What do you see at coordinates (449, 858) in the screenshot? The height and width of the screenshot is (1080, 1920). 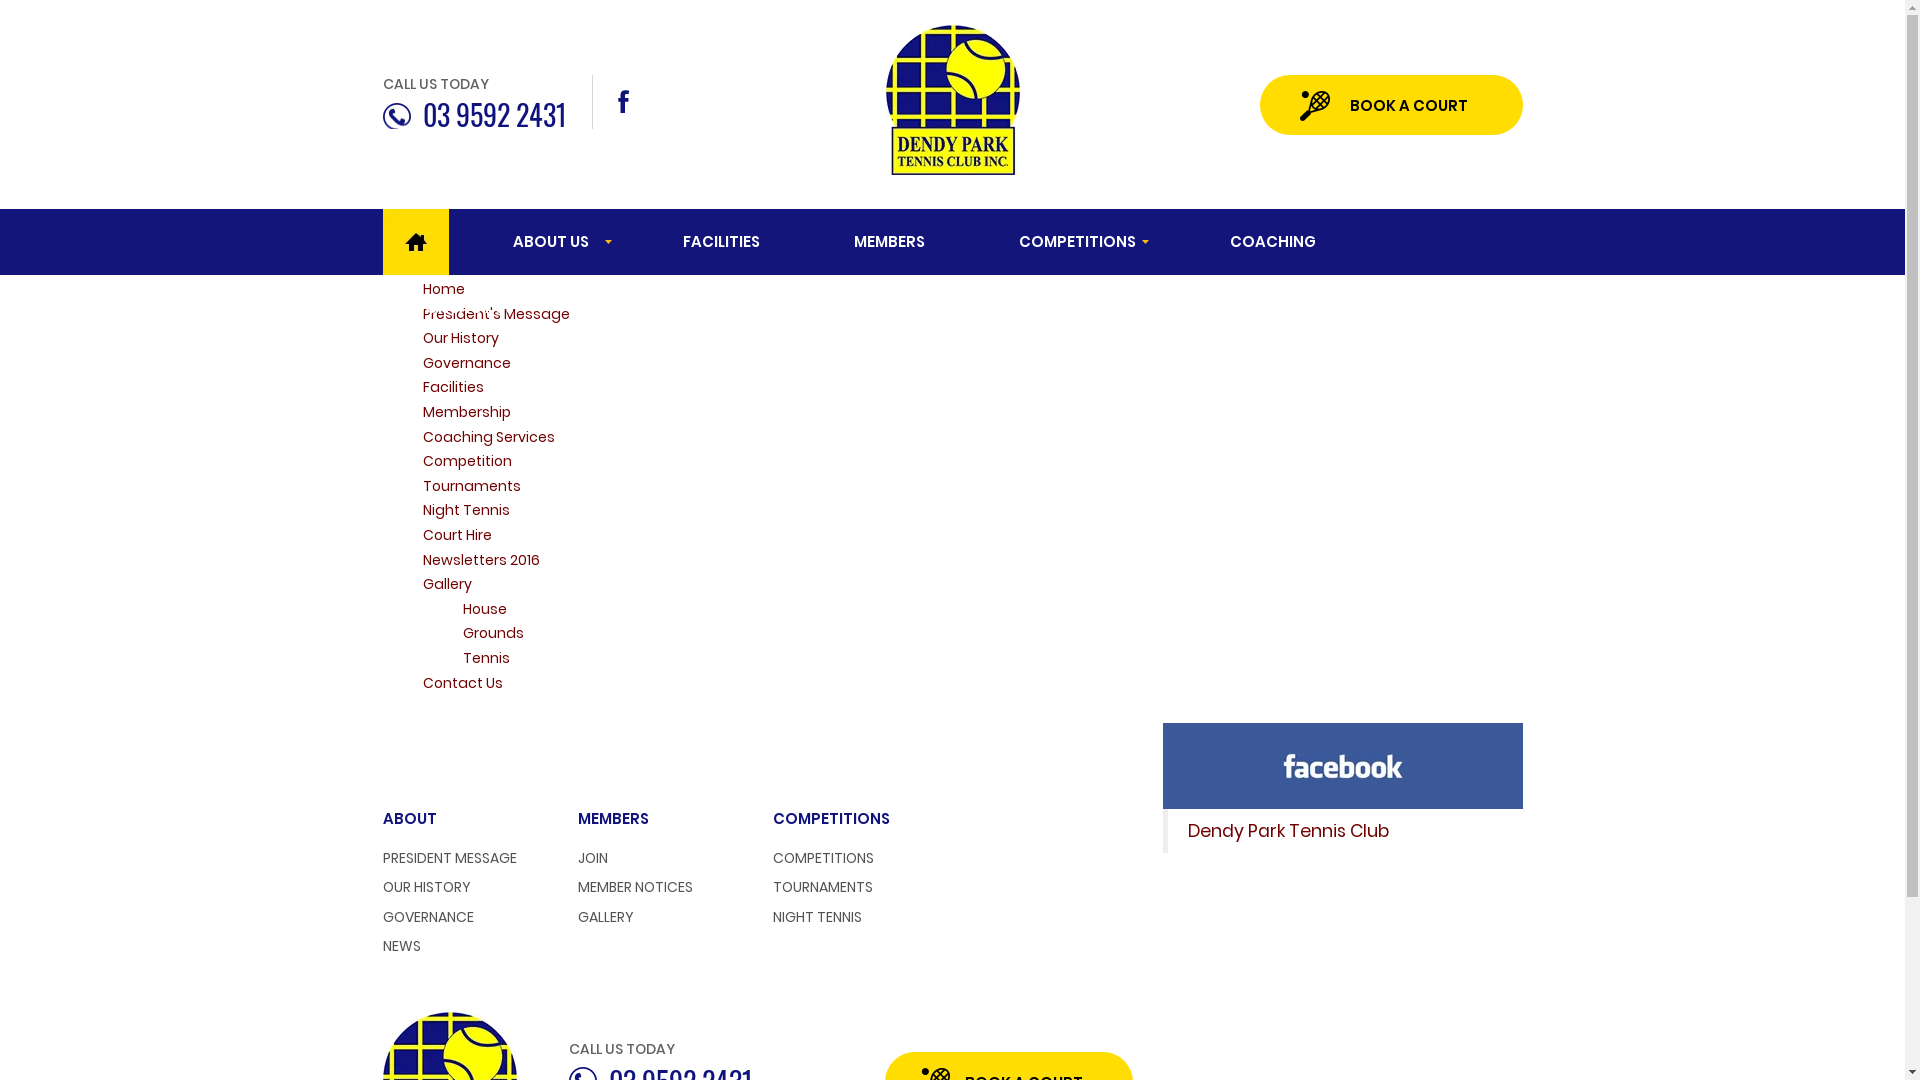 I see `PRESIDENT MESSAGE` at bounding box center [449, 858].